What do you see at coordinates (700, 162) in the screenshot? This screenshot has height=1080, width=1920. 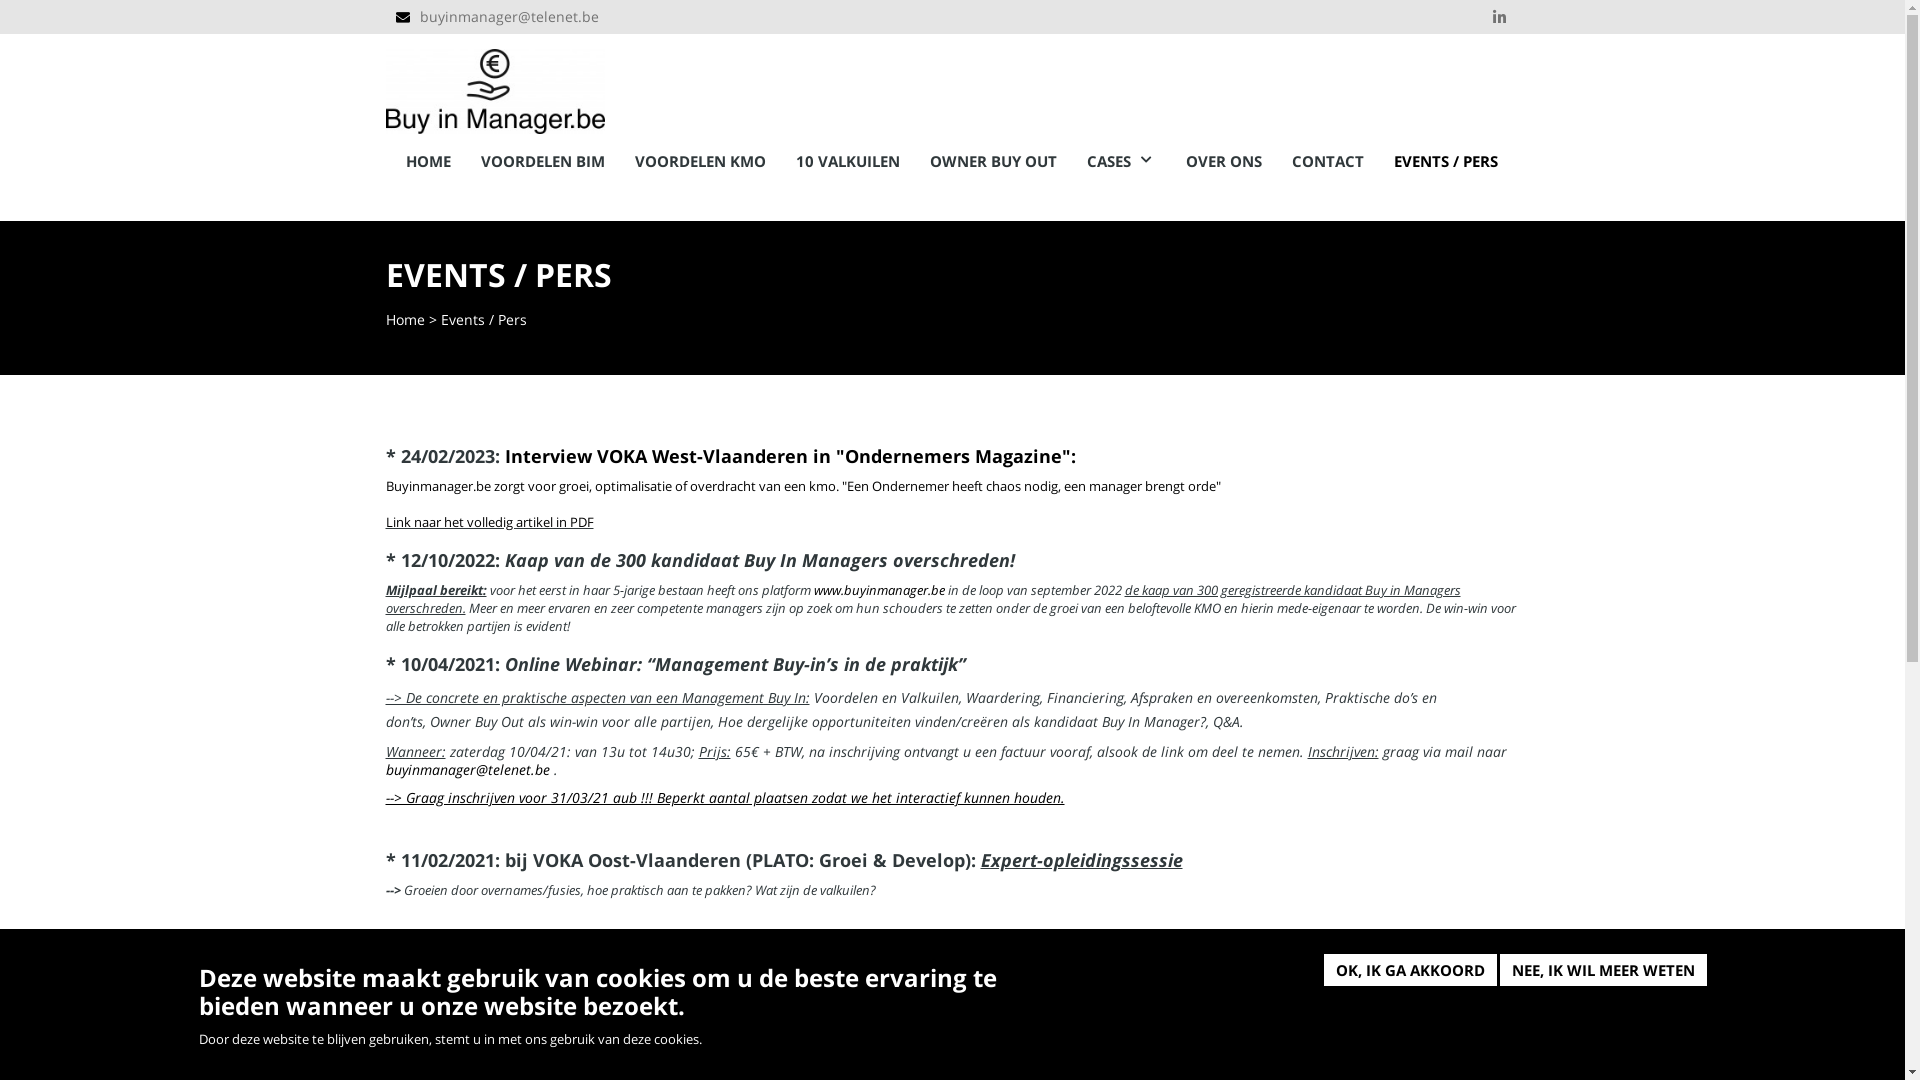 I see `VOORDELEN KMO` at bounding box center [700, 162].